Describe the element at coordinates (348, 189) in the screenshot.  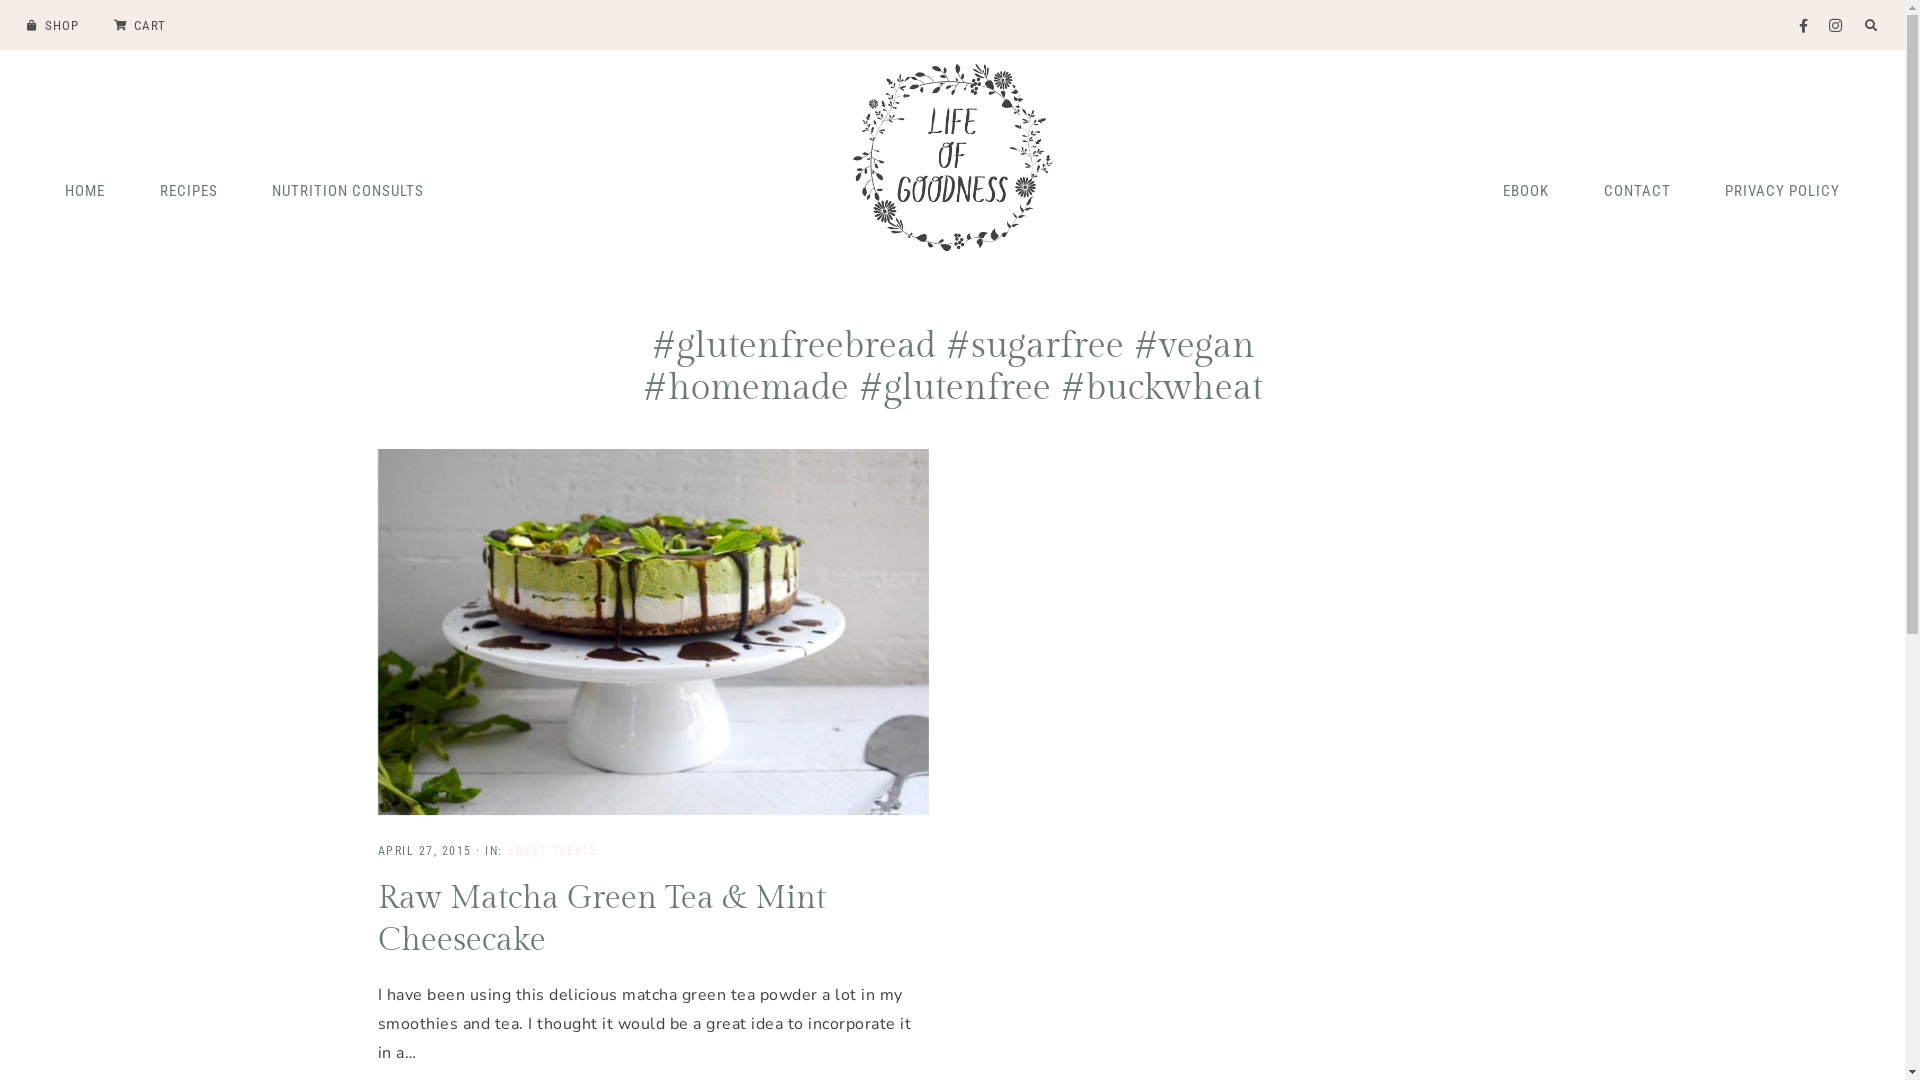
I see `NUTRITION CONSULTS` at that location.